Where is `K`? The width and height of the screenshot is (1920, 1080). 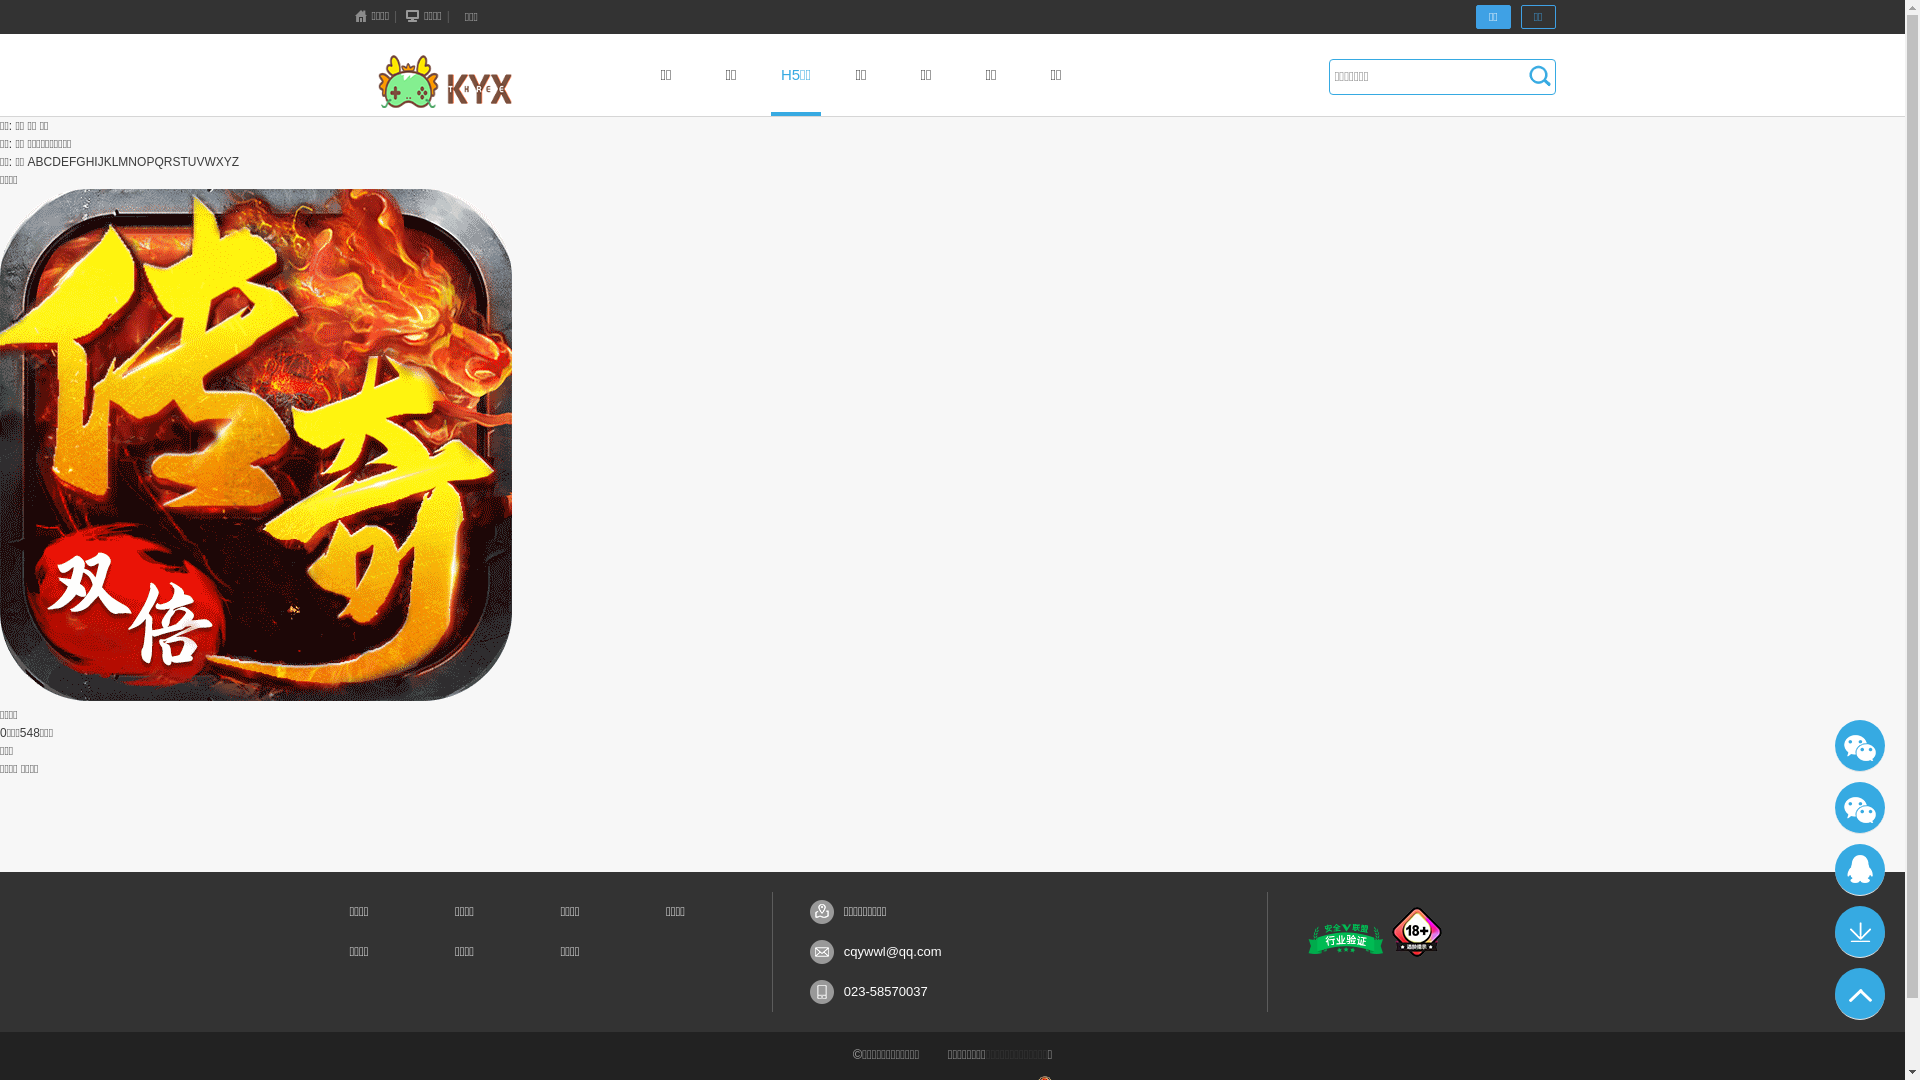
K is located at coordinates (108, 162).